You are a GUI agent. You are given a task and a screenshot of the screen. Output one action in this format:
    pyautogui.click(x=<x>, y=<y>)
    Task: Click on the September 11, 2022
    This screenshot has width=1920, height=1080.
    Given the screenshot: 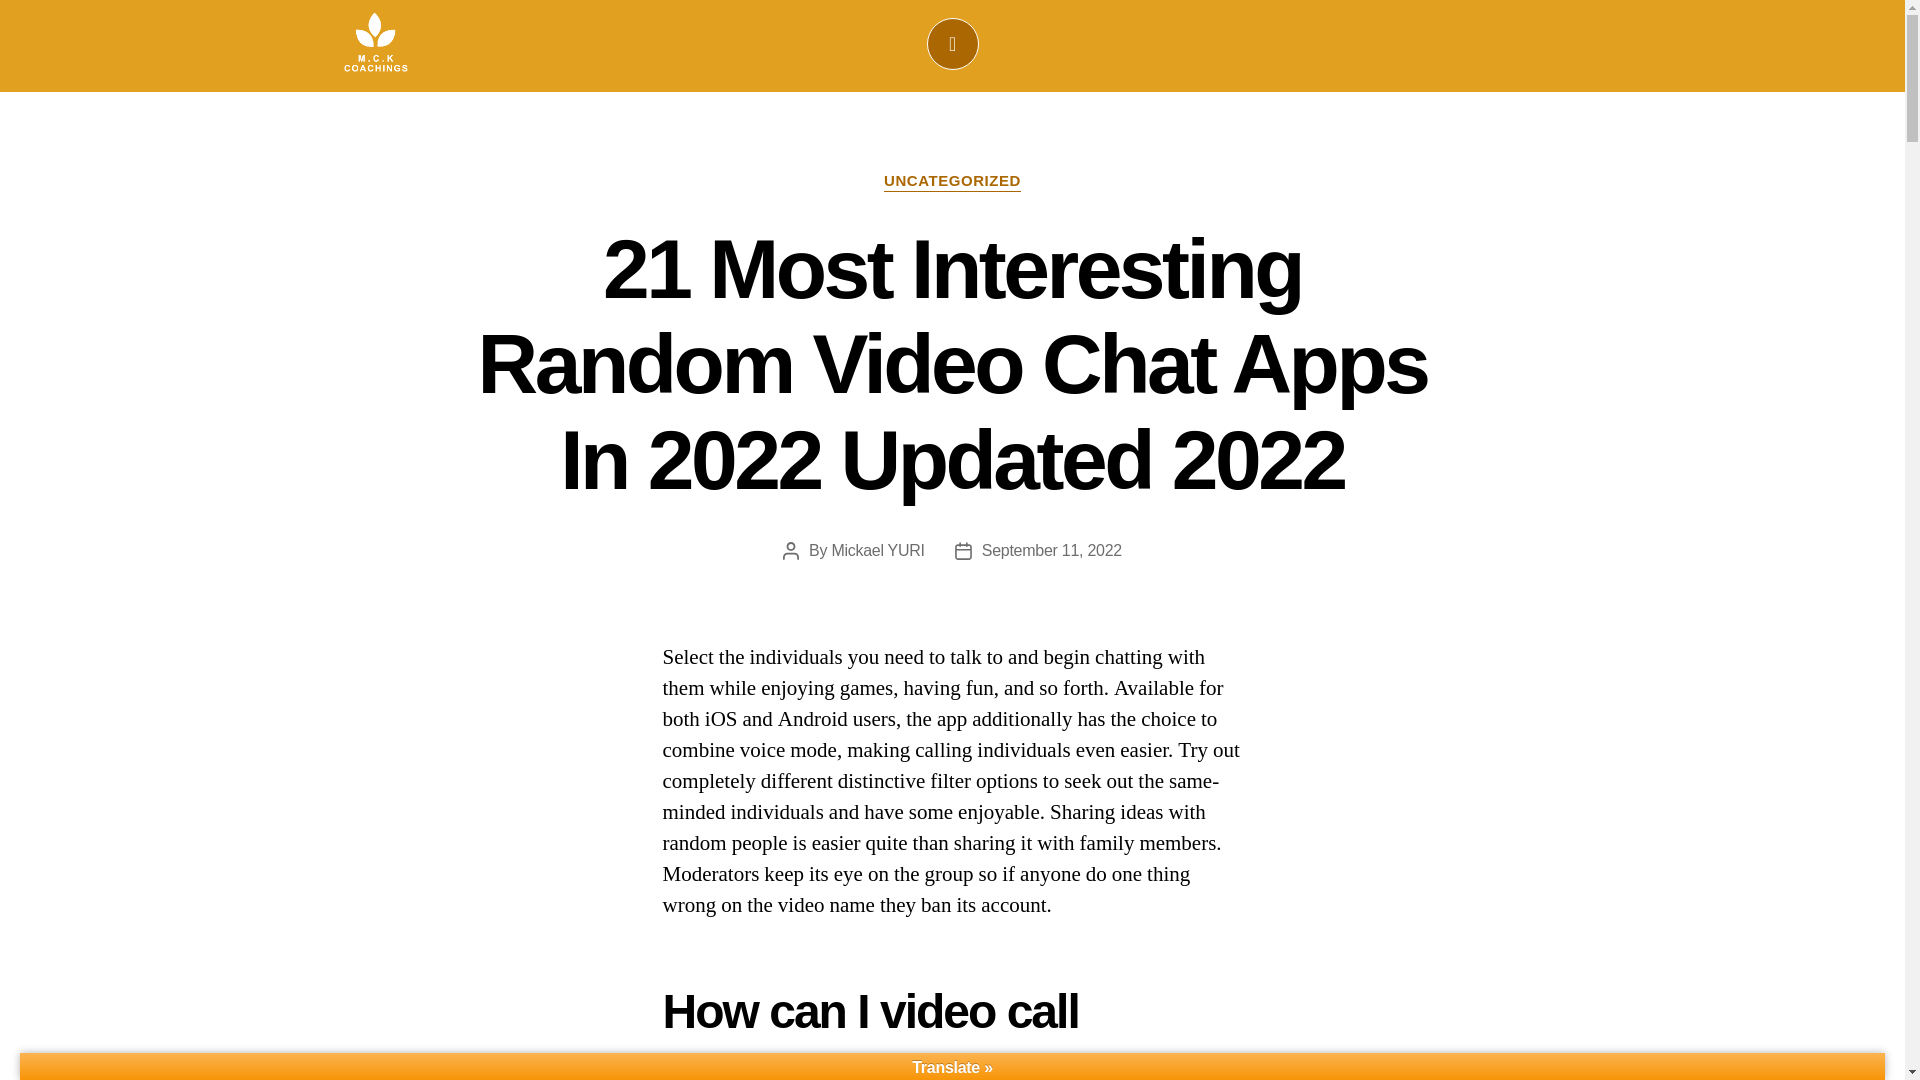 What is the action you would take?
    pyautogui.click(x=1051, y=550)
    